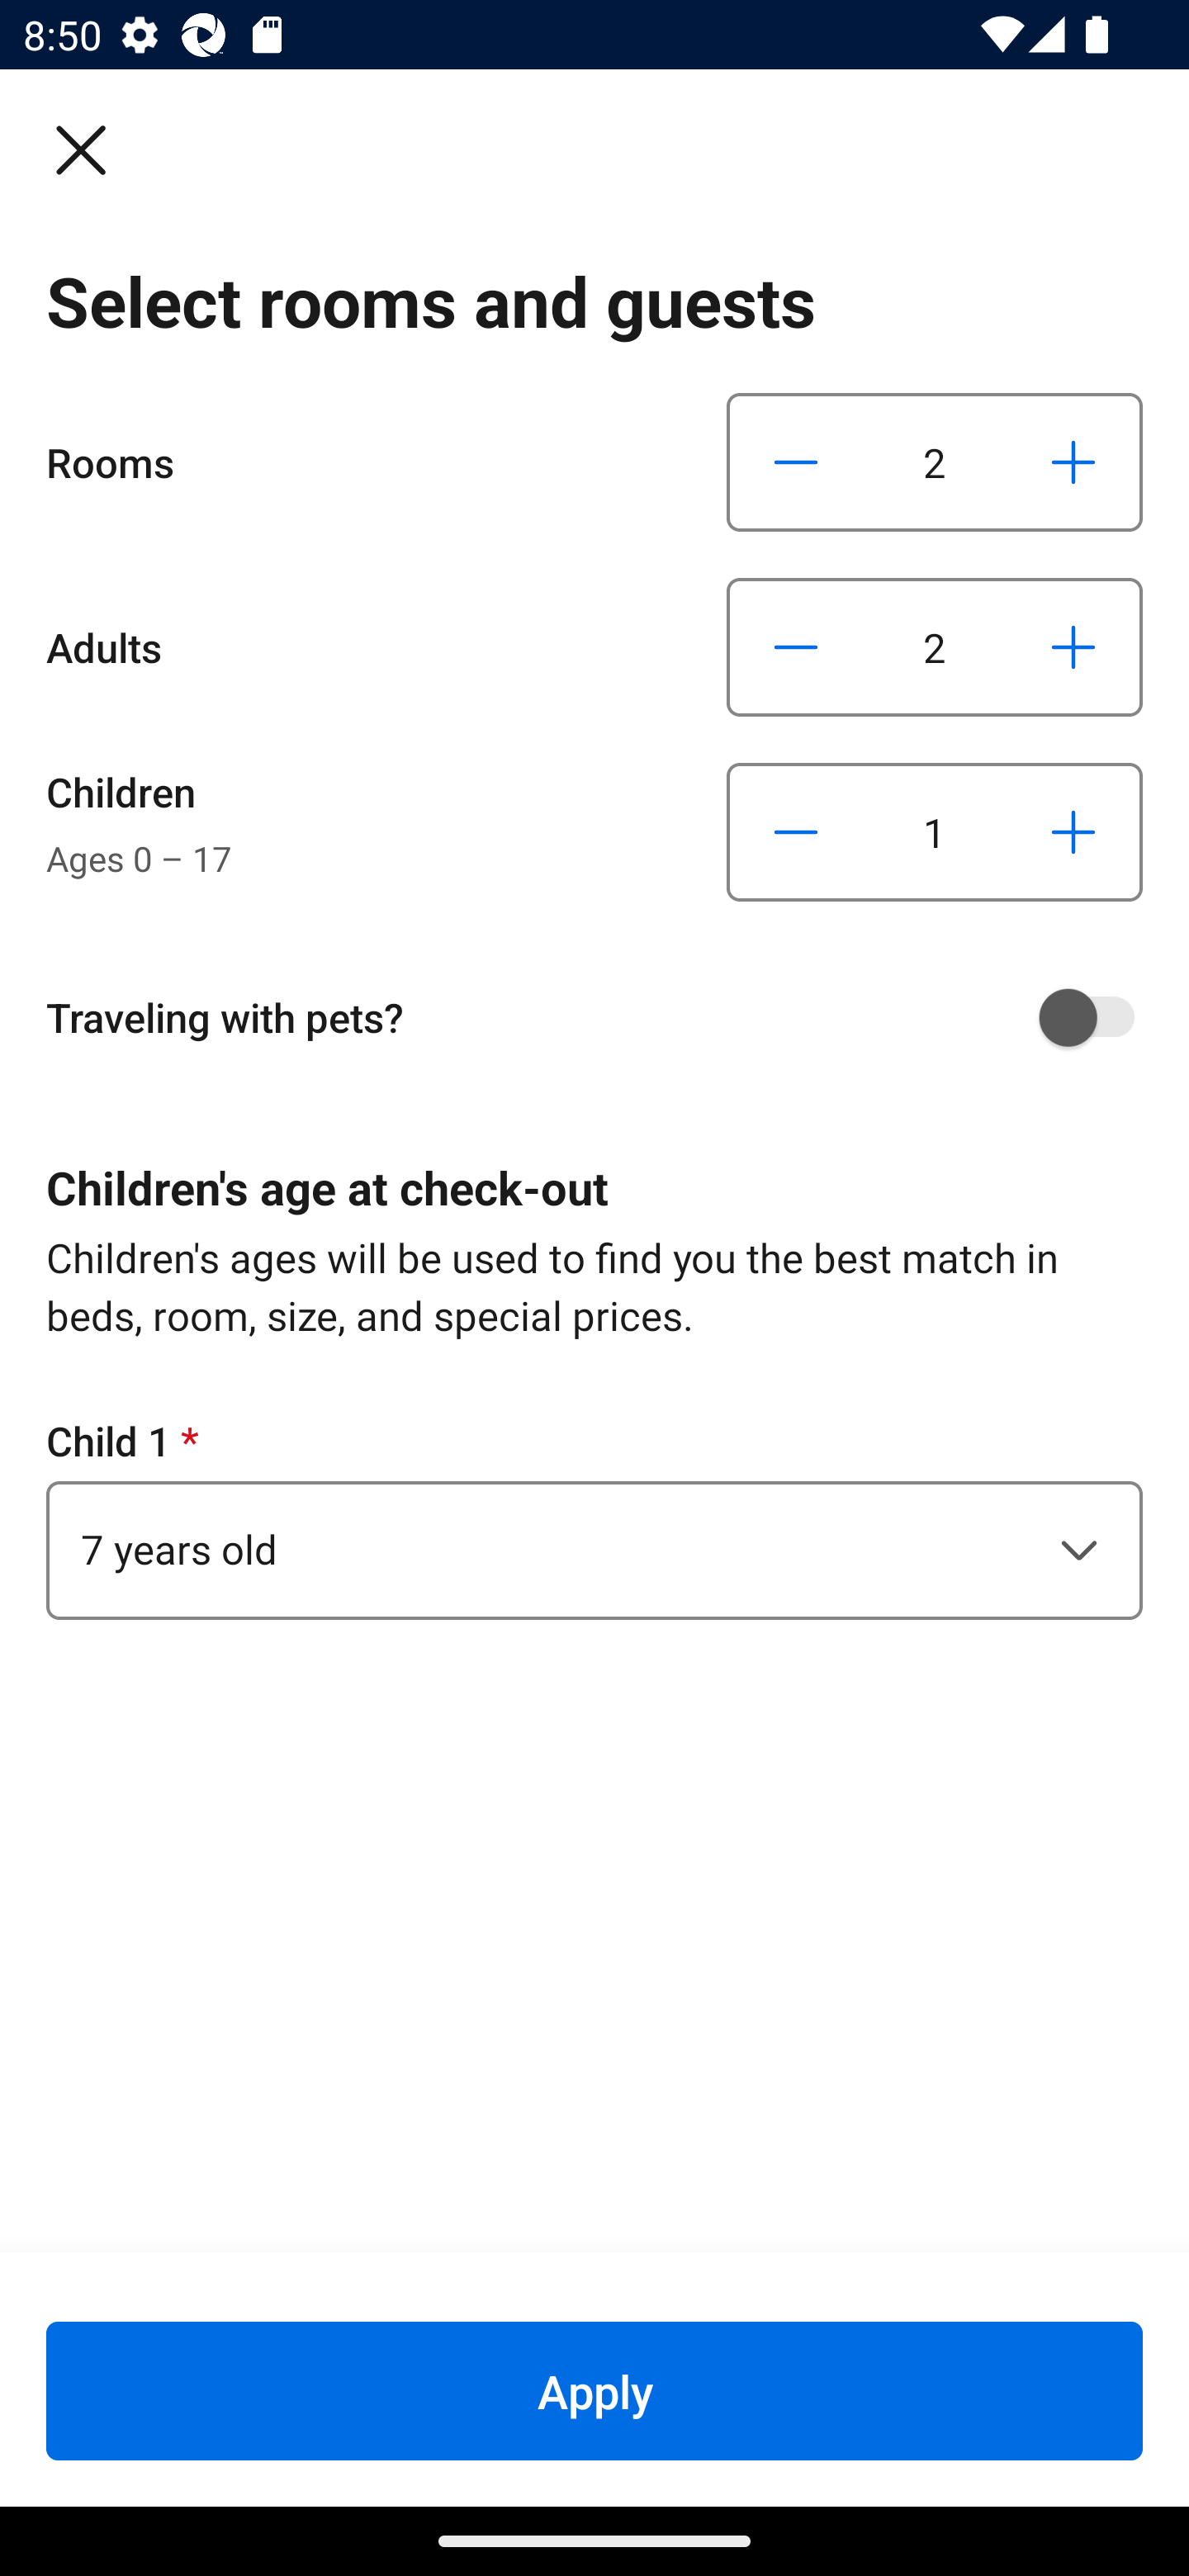 This screenshot has height=2576, width=1189. What do you see at coordinates (796, 646) in the screenshot?
I see `Decrease` at bounding box center [796, 646].